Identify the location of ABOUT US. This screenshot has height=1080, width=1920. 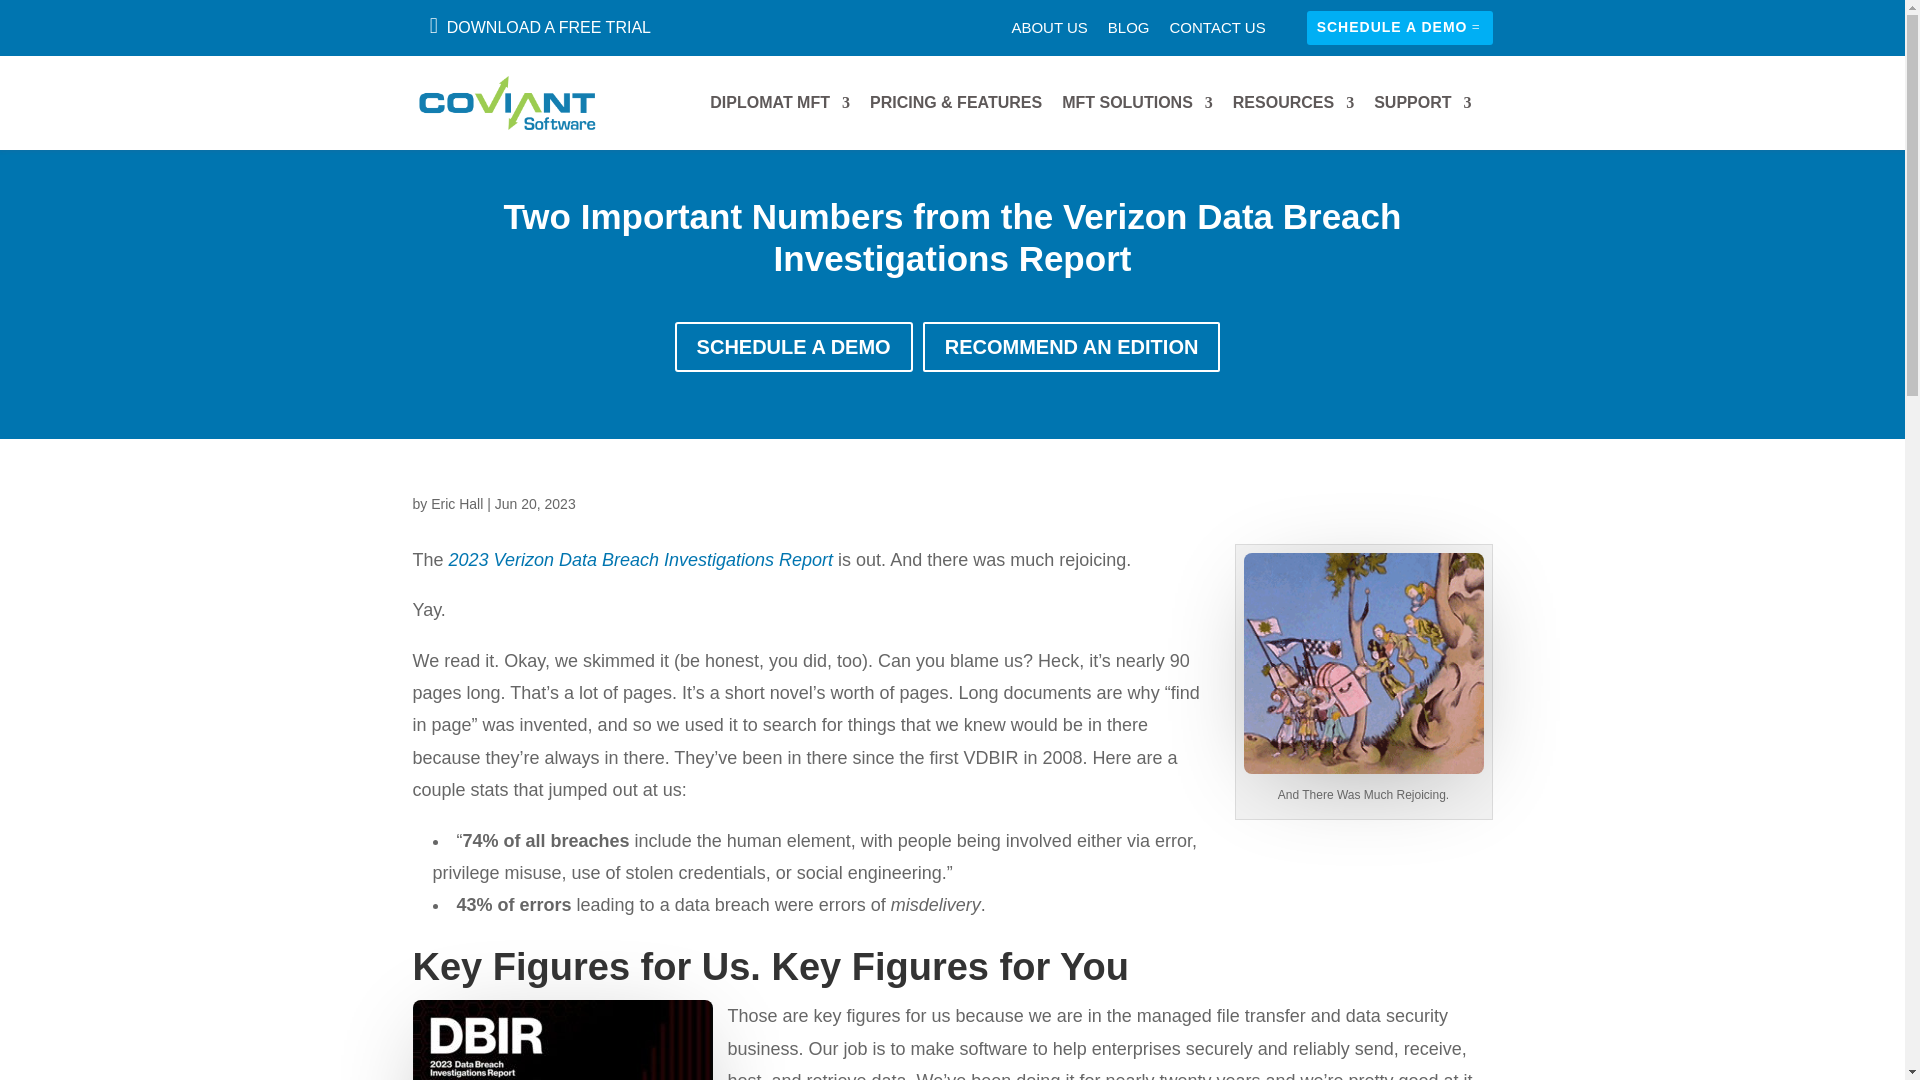
(1048, 32).